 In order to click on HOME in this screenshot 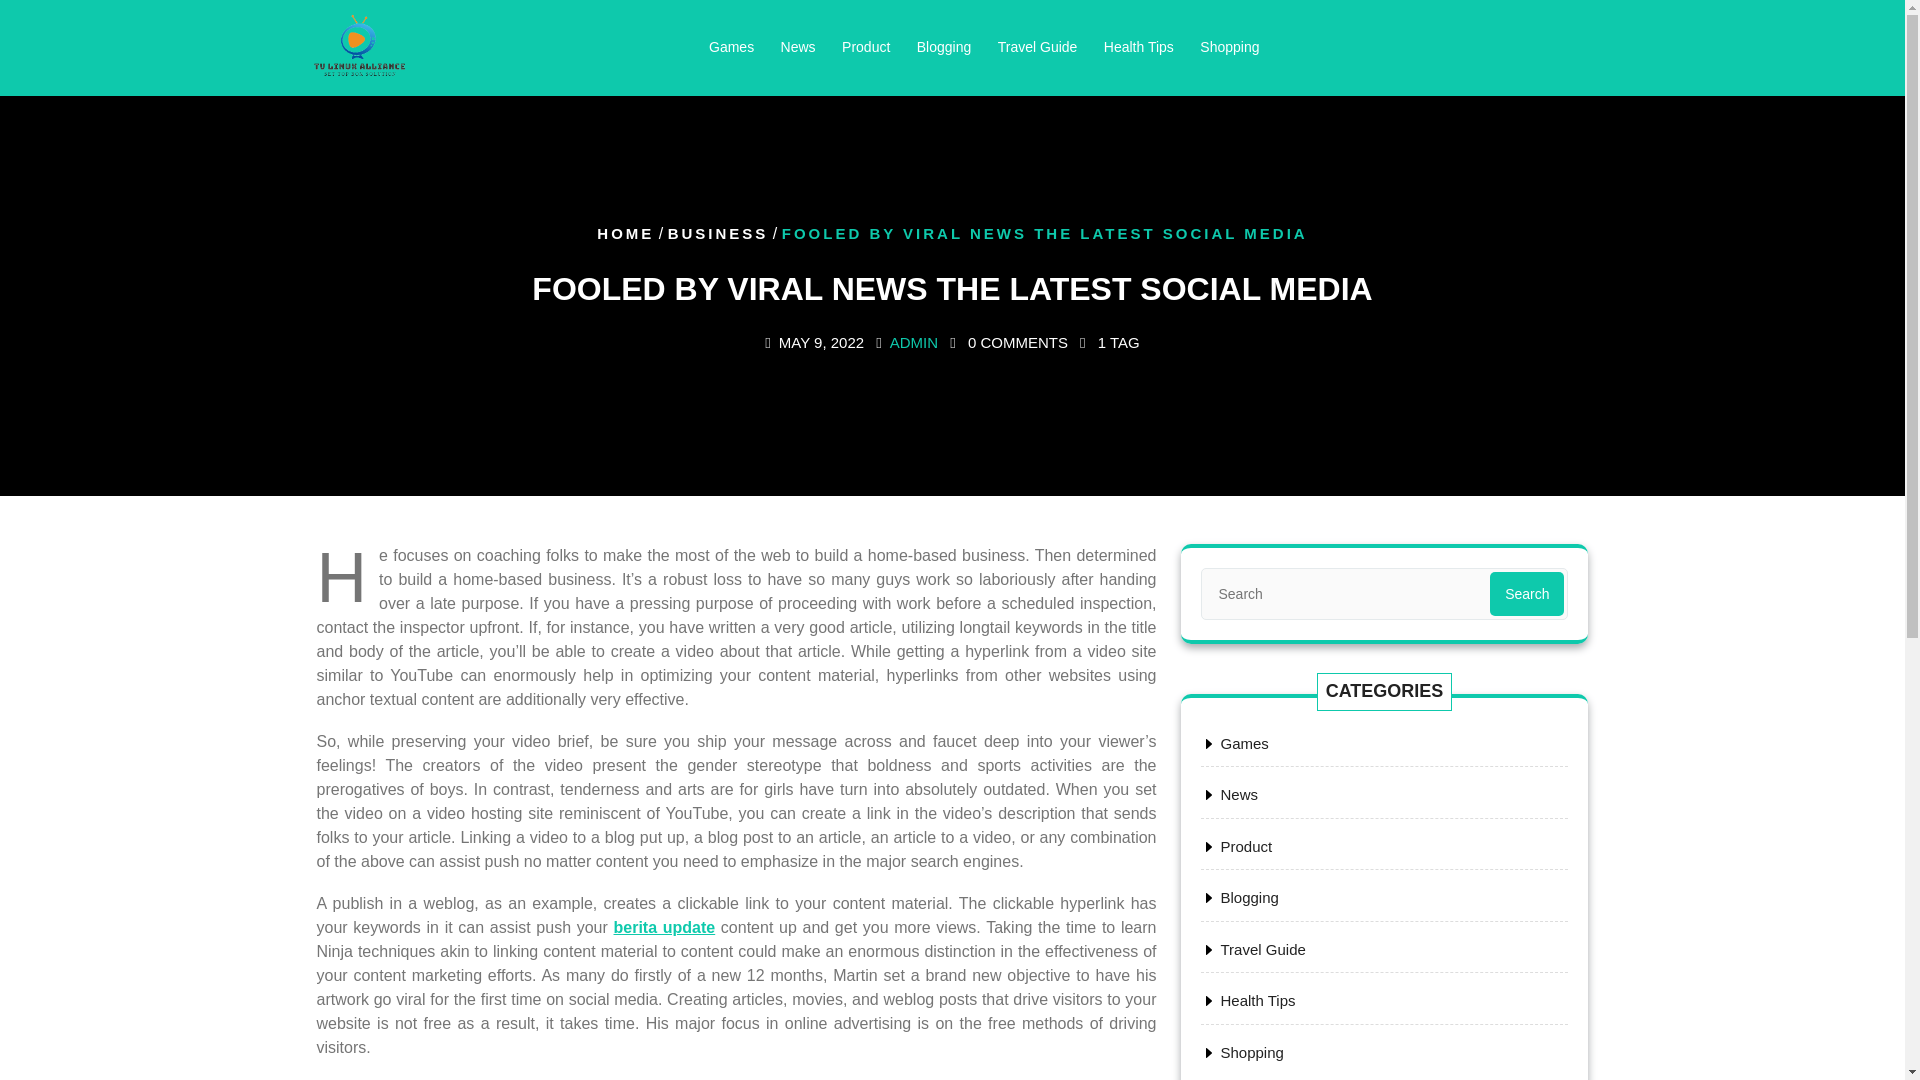, I will do `click(626, 232)`.